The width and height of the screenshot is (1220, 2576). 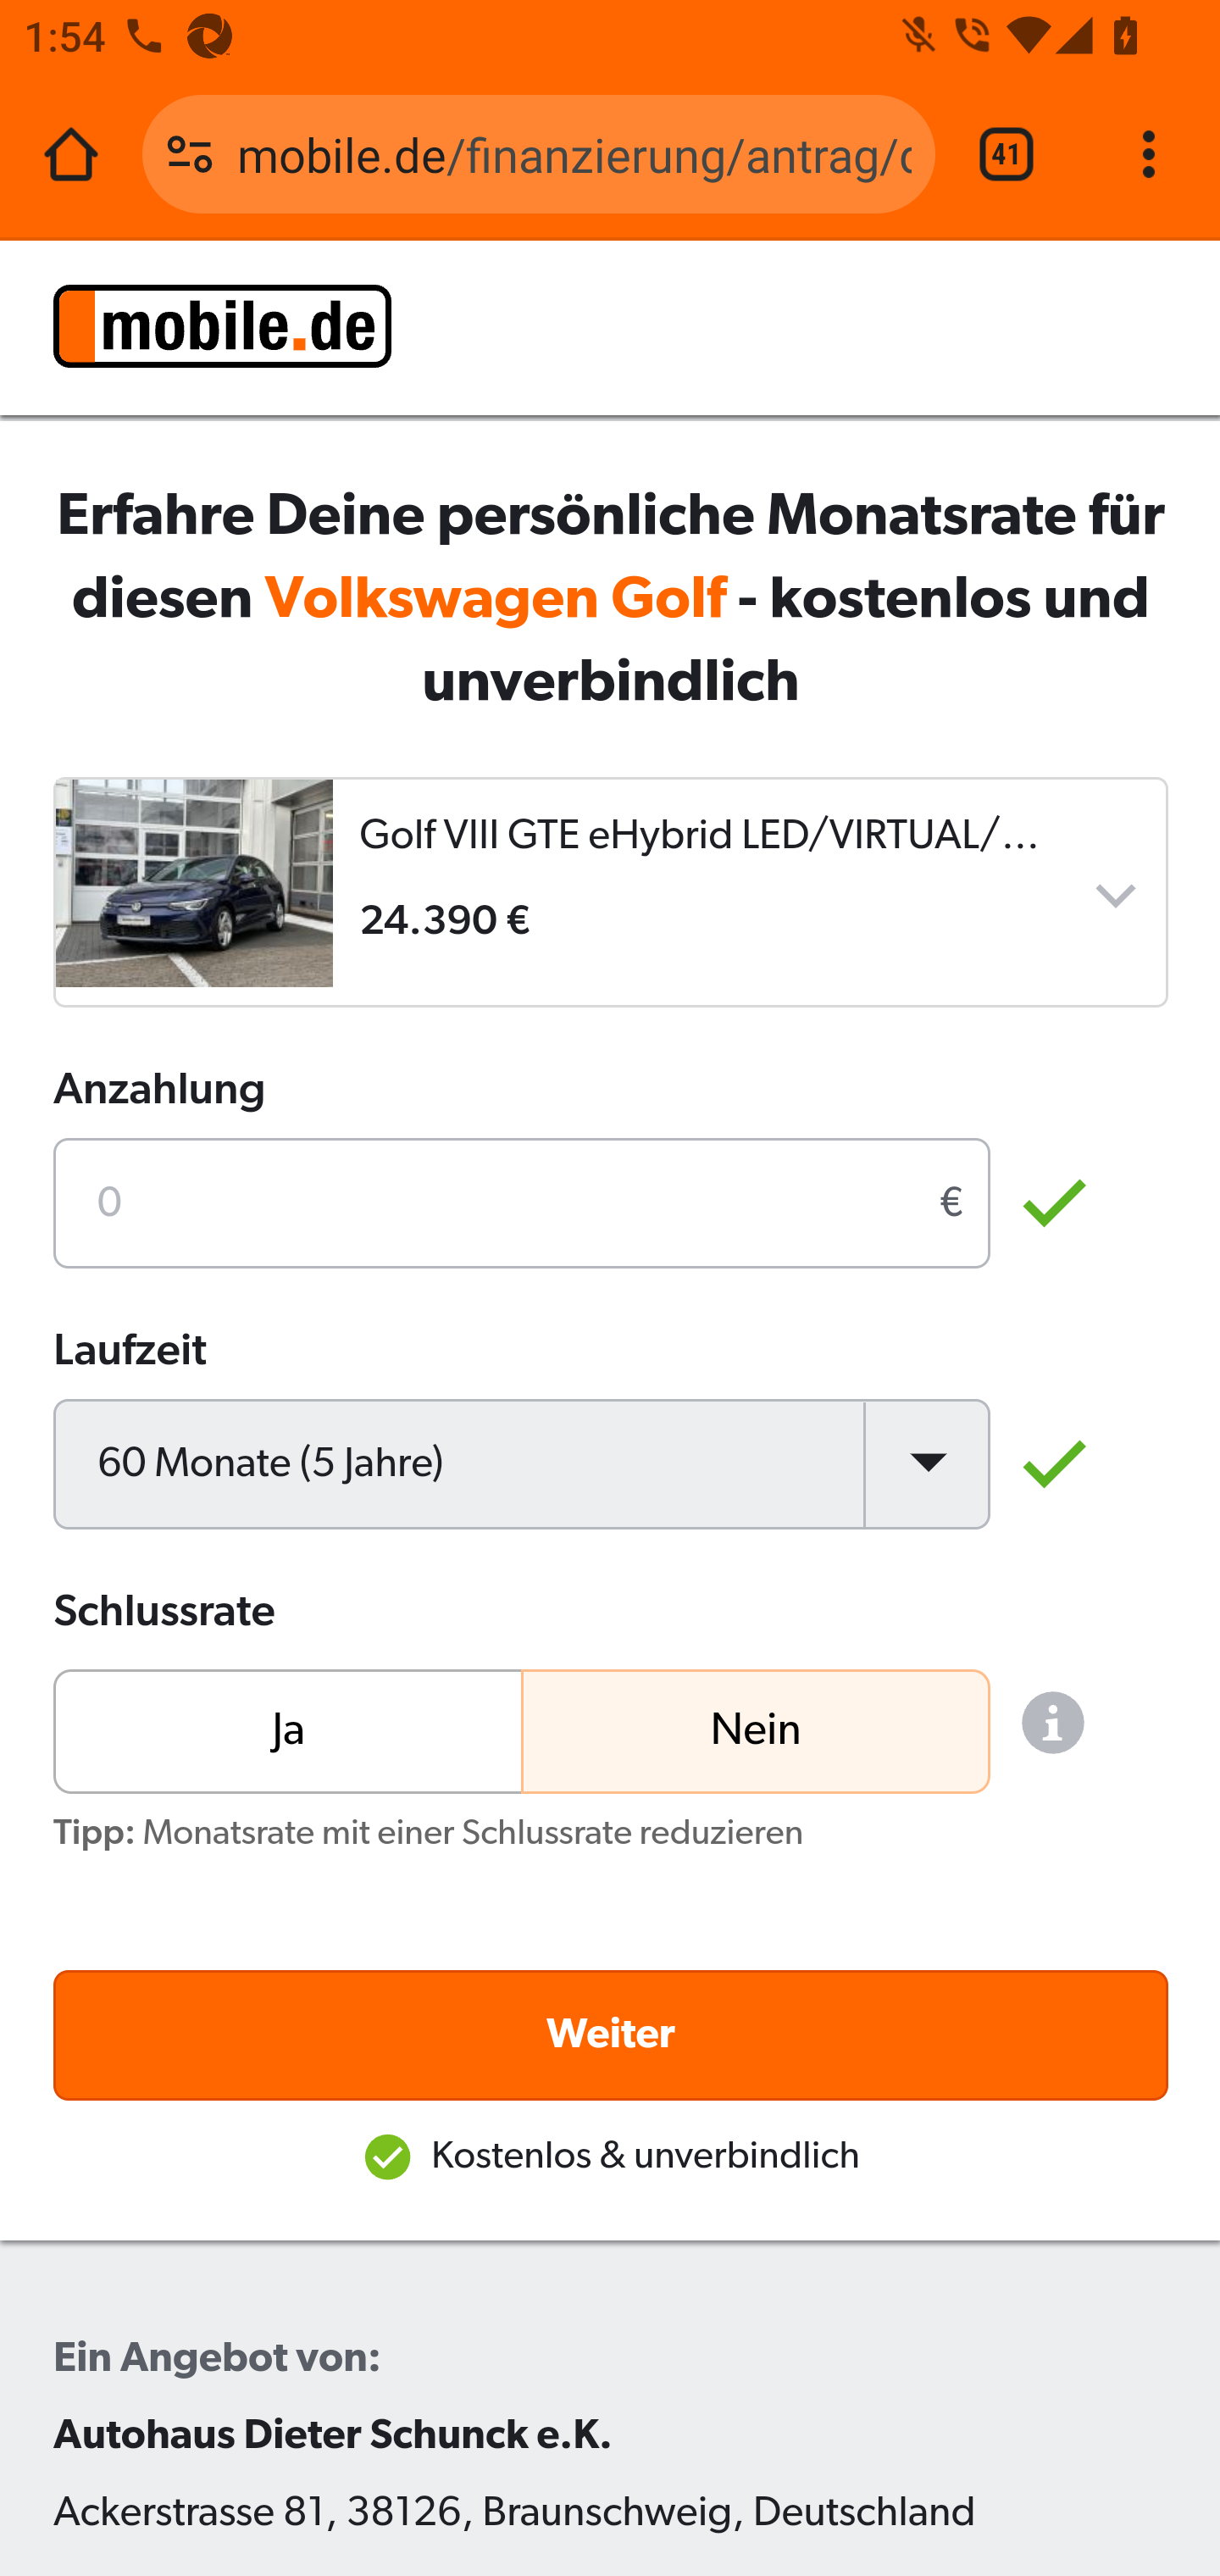 I want to click on Open the home page, so click(x=71, y=154).